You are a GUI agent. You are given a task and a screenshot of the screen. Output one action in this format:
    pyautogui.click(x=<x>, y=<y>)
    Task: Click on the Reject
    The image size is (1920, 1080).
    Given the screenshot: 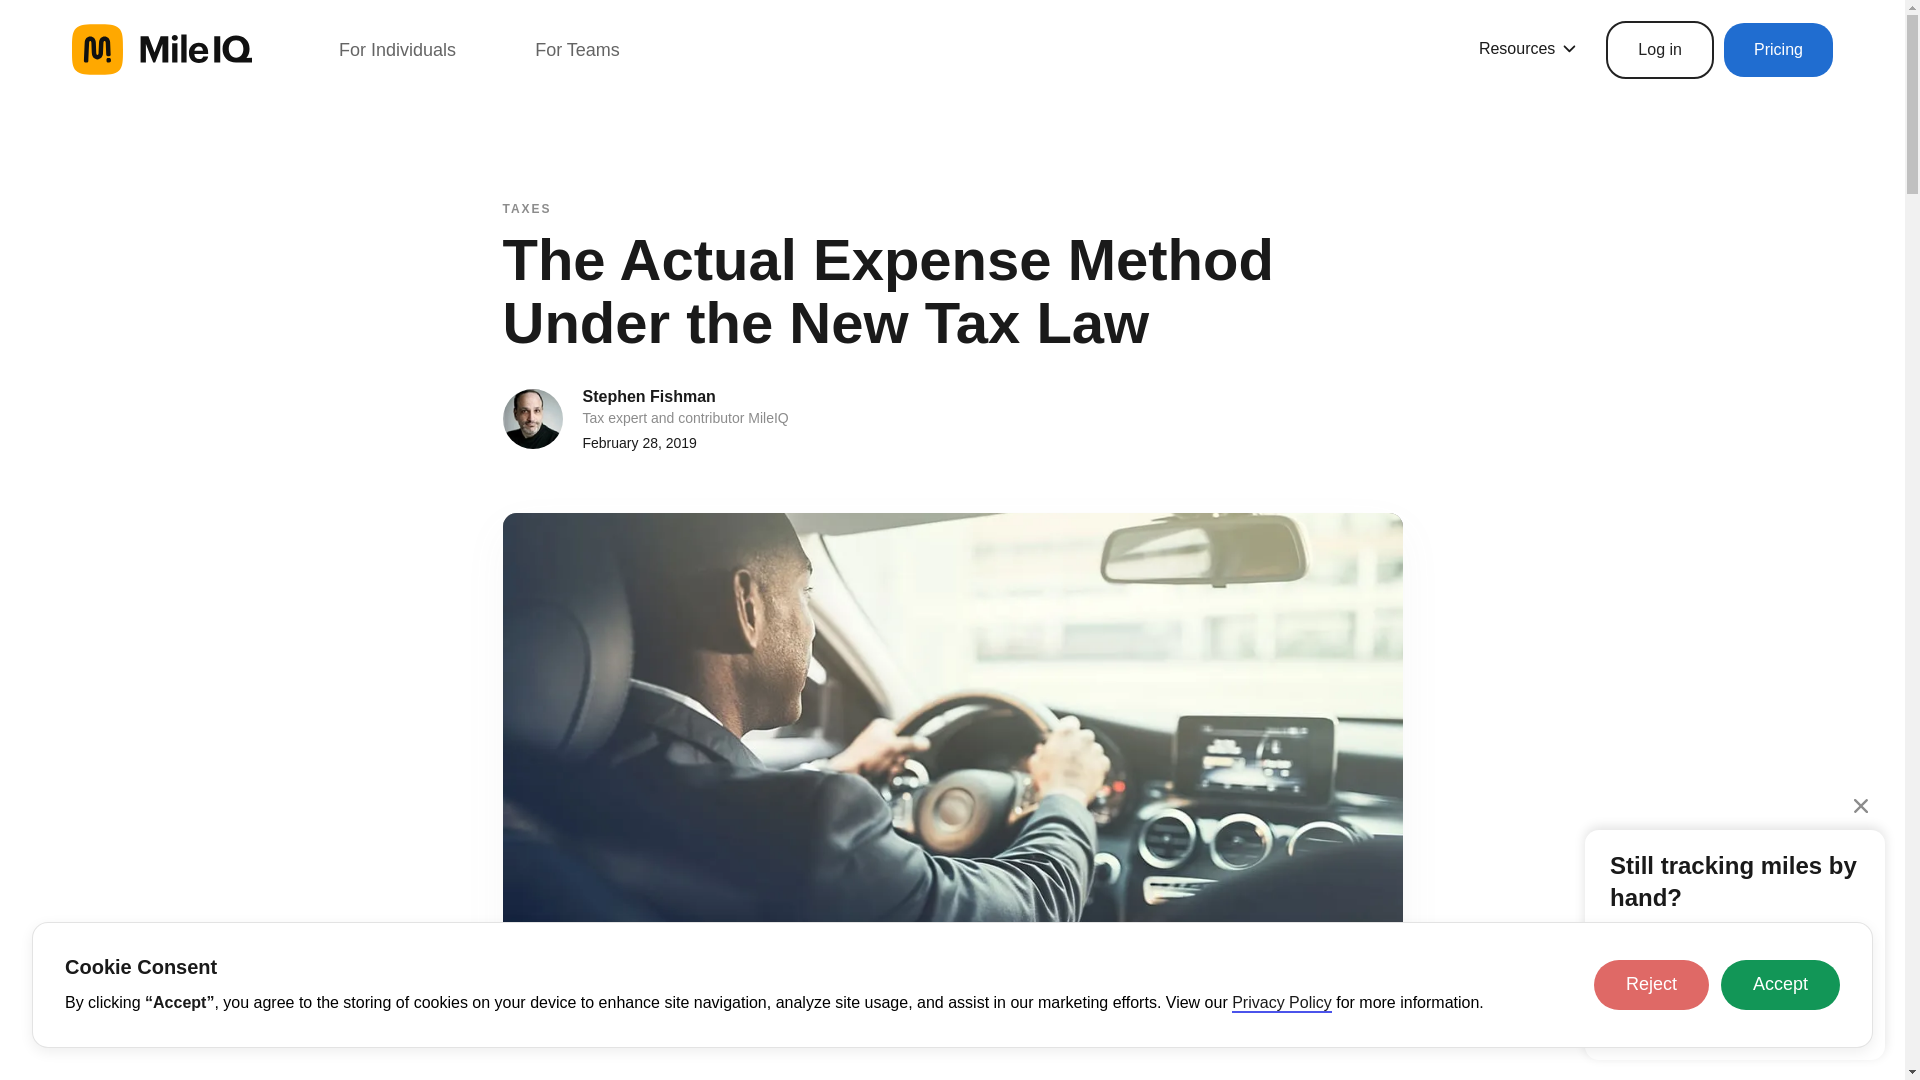 What is the action you would take?
    pyautogui.click(x=1650, y=984)
    